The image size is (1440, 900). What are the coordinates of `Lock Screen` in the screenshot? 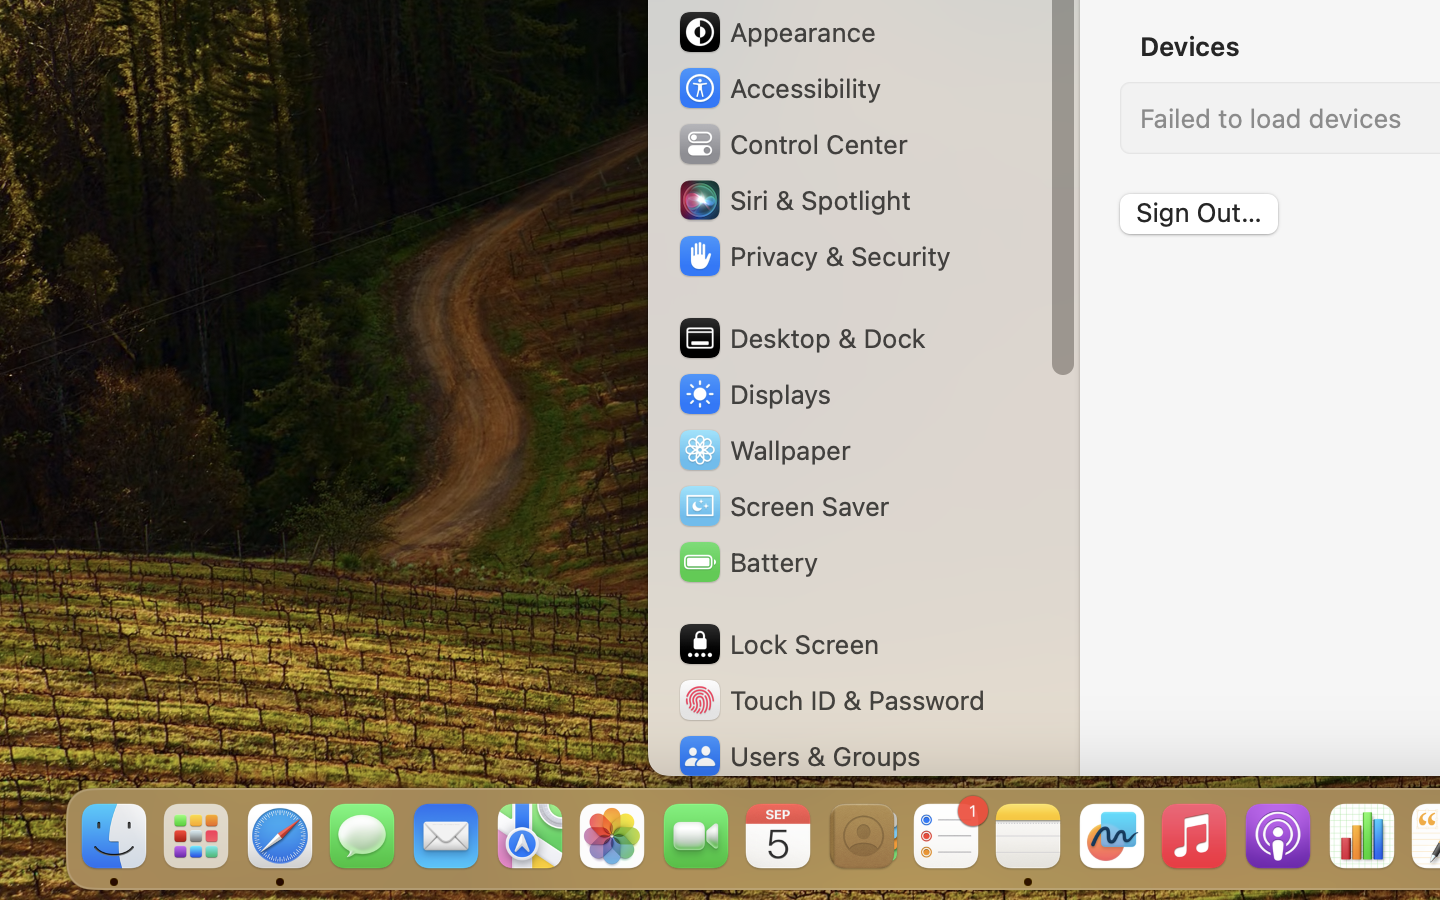 It's located at (778, 644).